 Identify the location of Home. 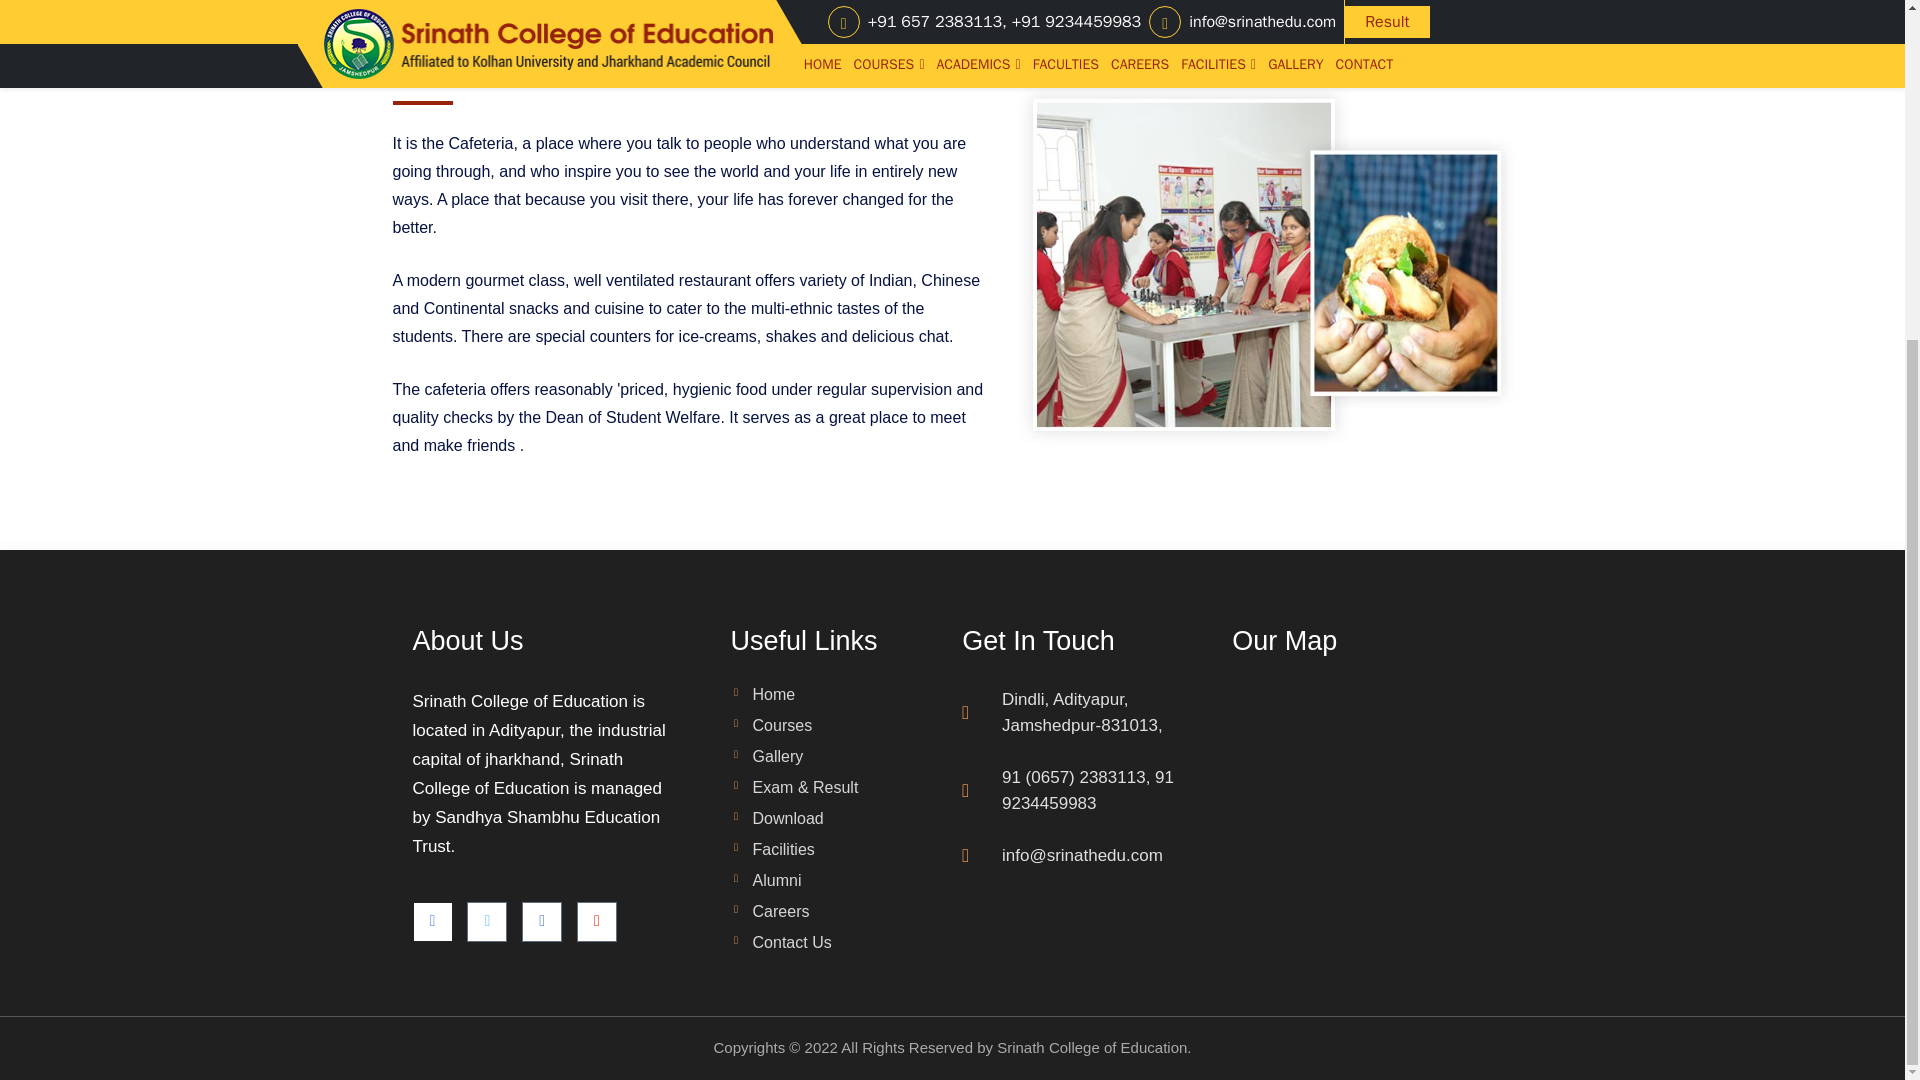
(764, 702).